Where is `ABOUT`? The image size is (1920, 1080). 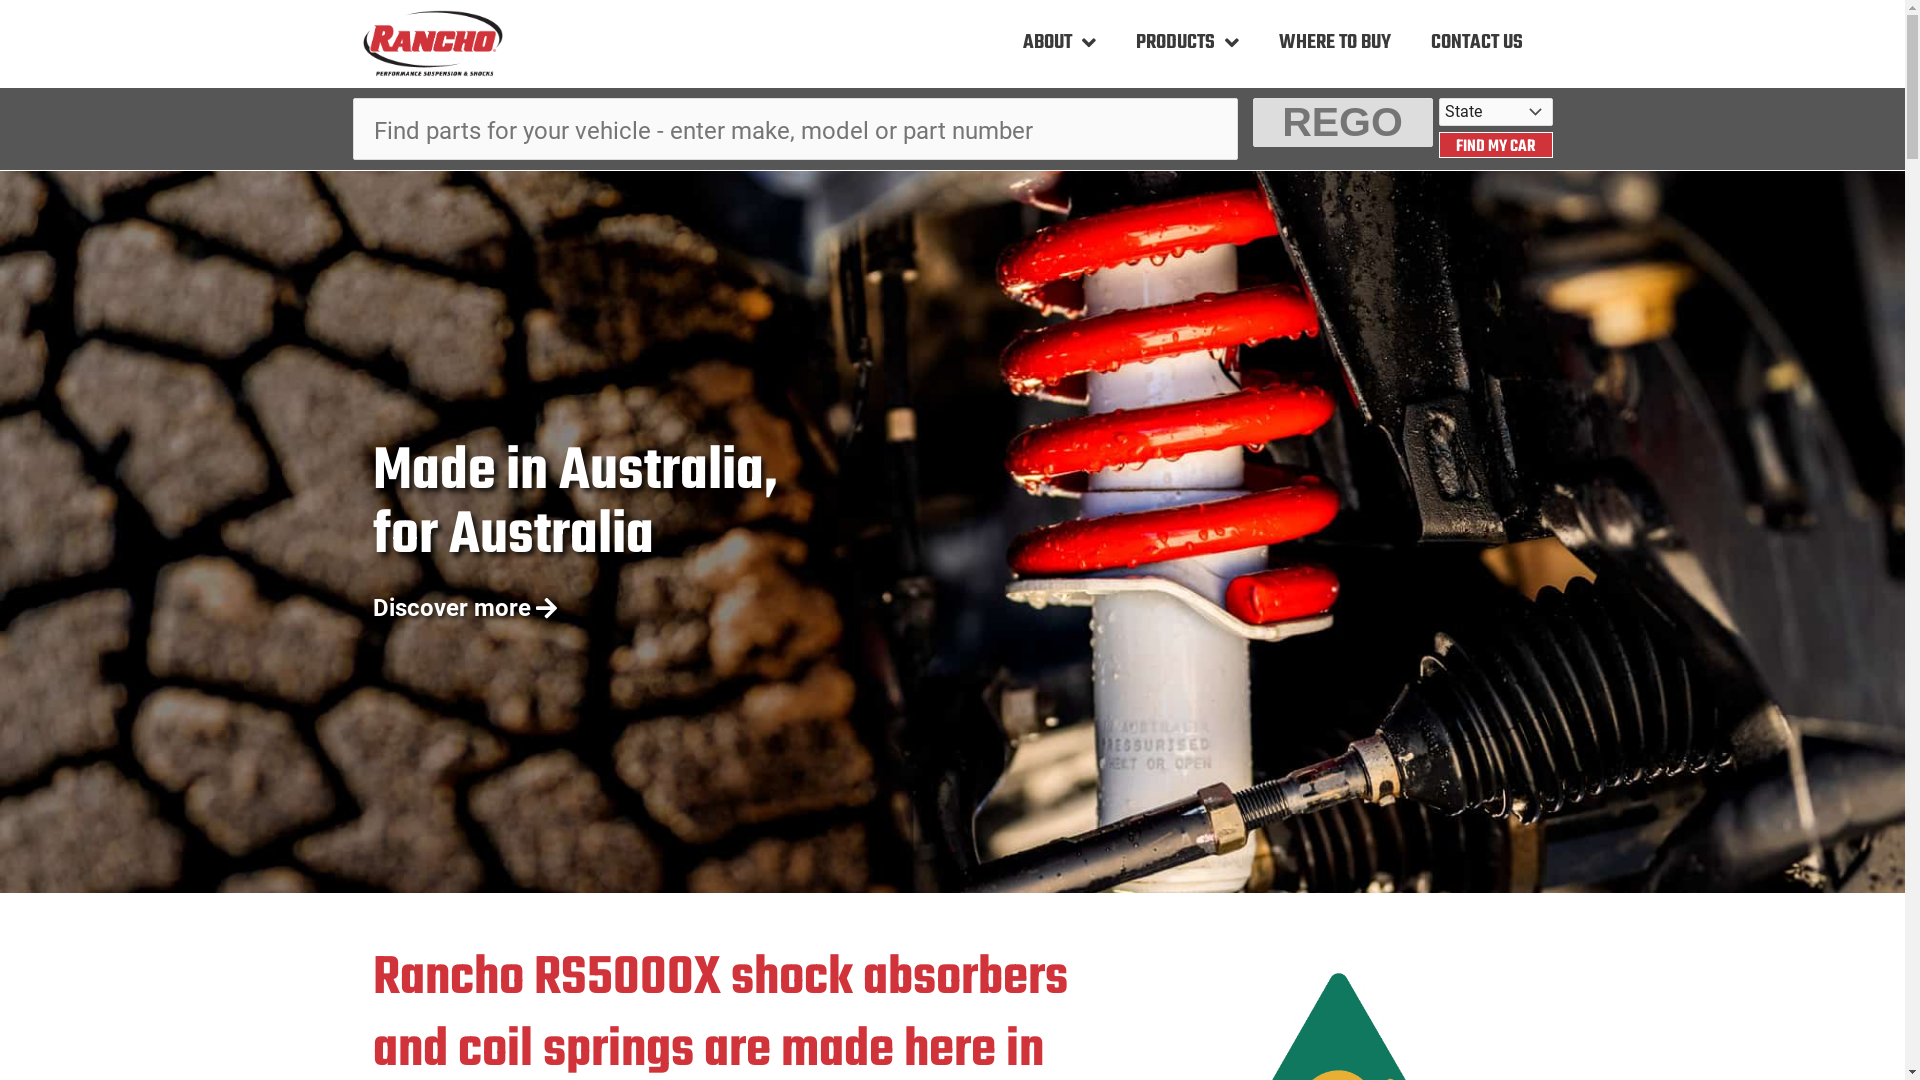
ABOUT is located at coordinates (1058, 43).